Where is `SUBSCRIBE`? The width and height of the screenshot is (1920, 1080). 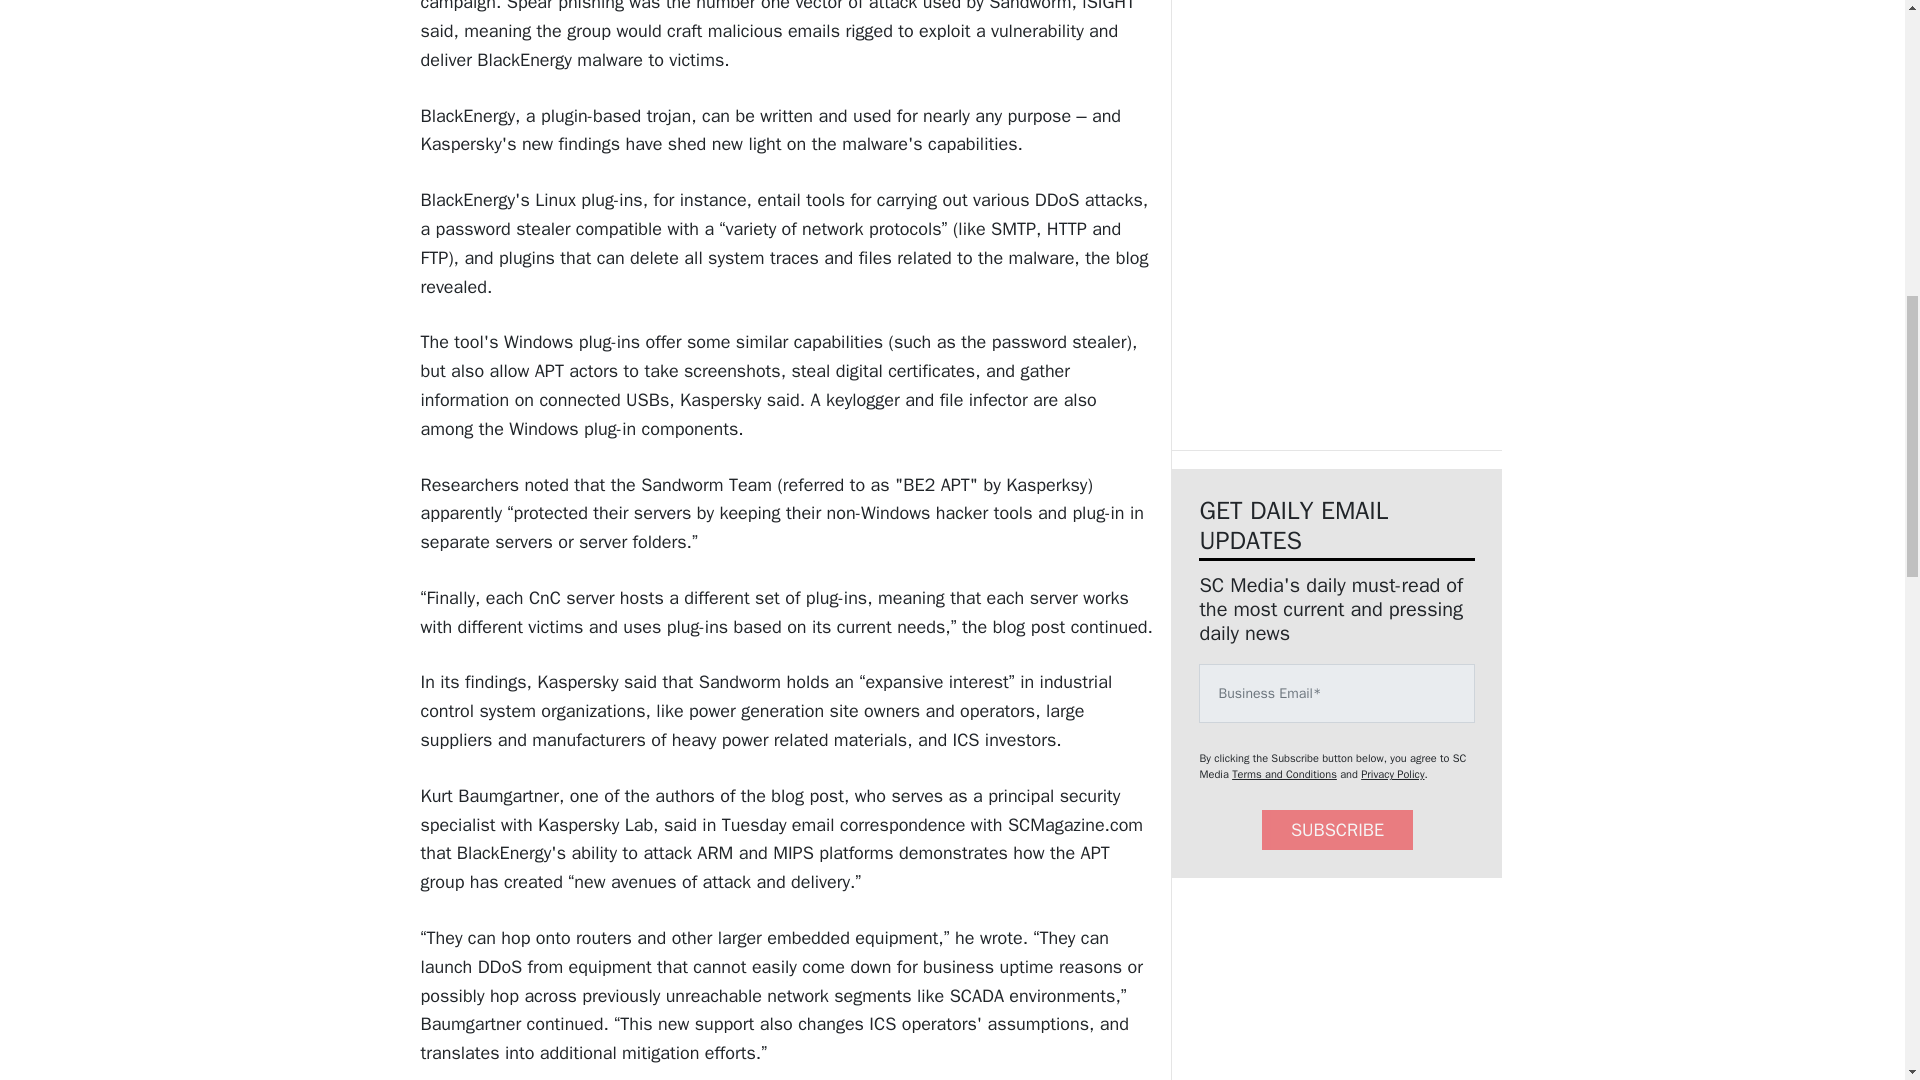 SUBSCRIBE is located at coordinates (1337, 830).